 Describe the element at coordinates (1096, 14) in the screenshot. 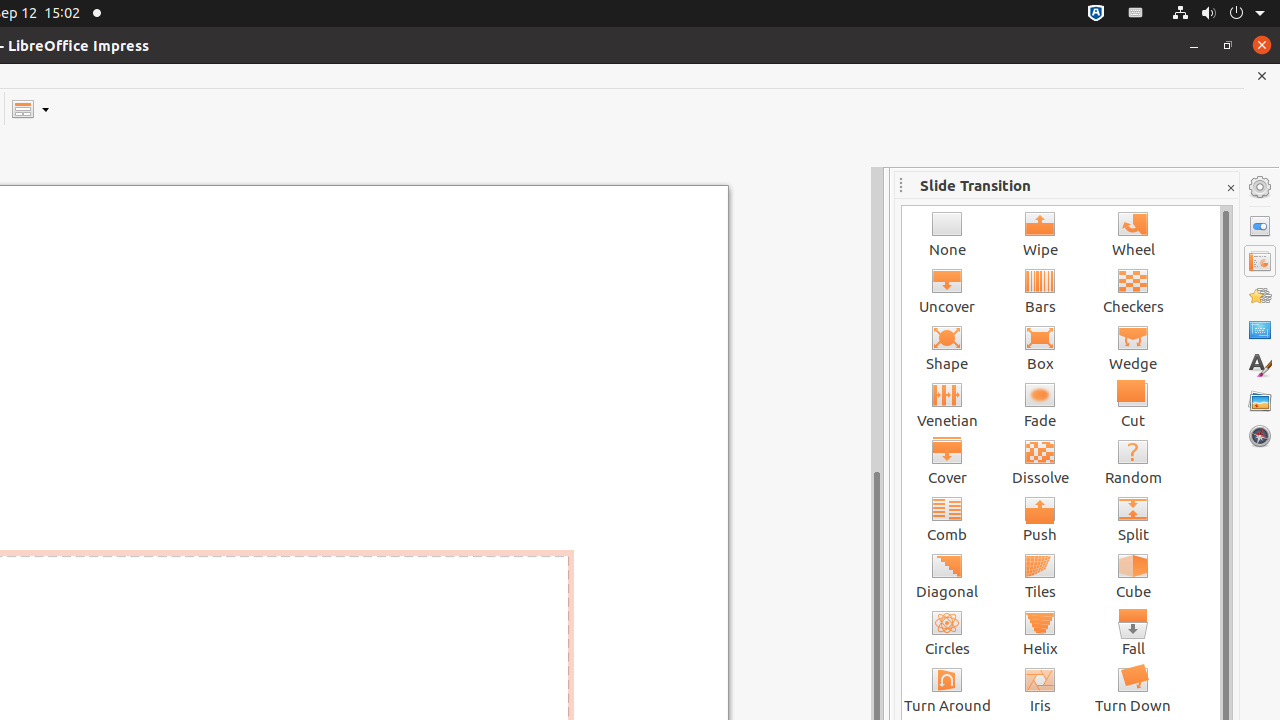

I see `:1.72/StatusNotifierItem` at that location.